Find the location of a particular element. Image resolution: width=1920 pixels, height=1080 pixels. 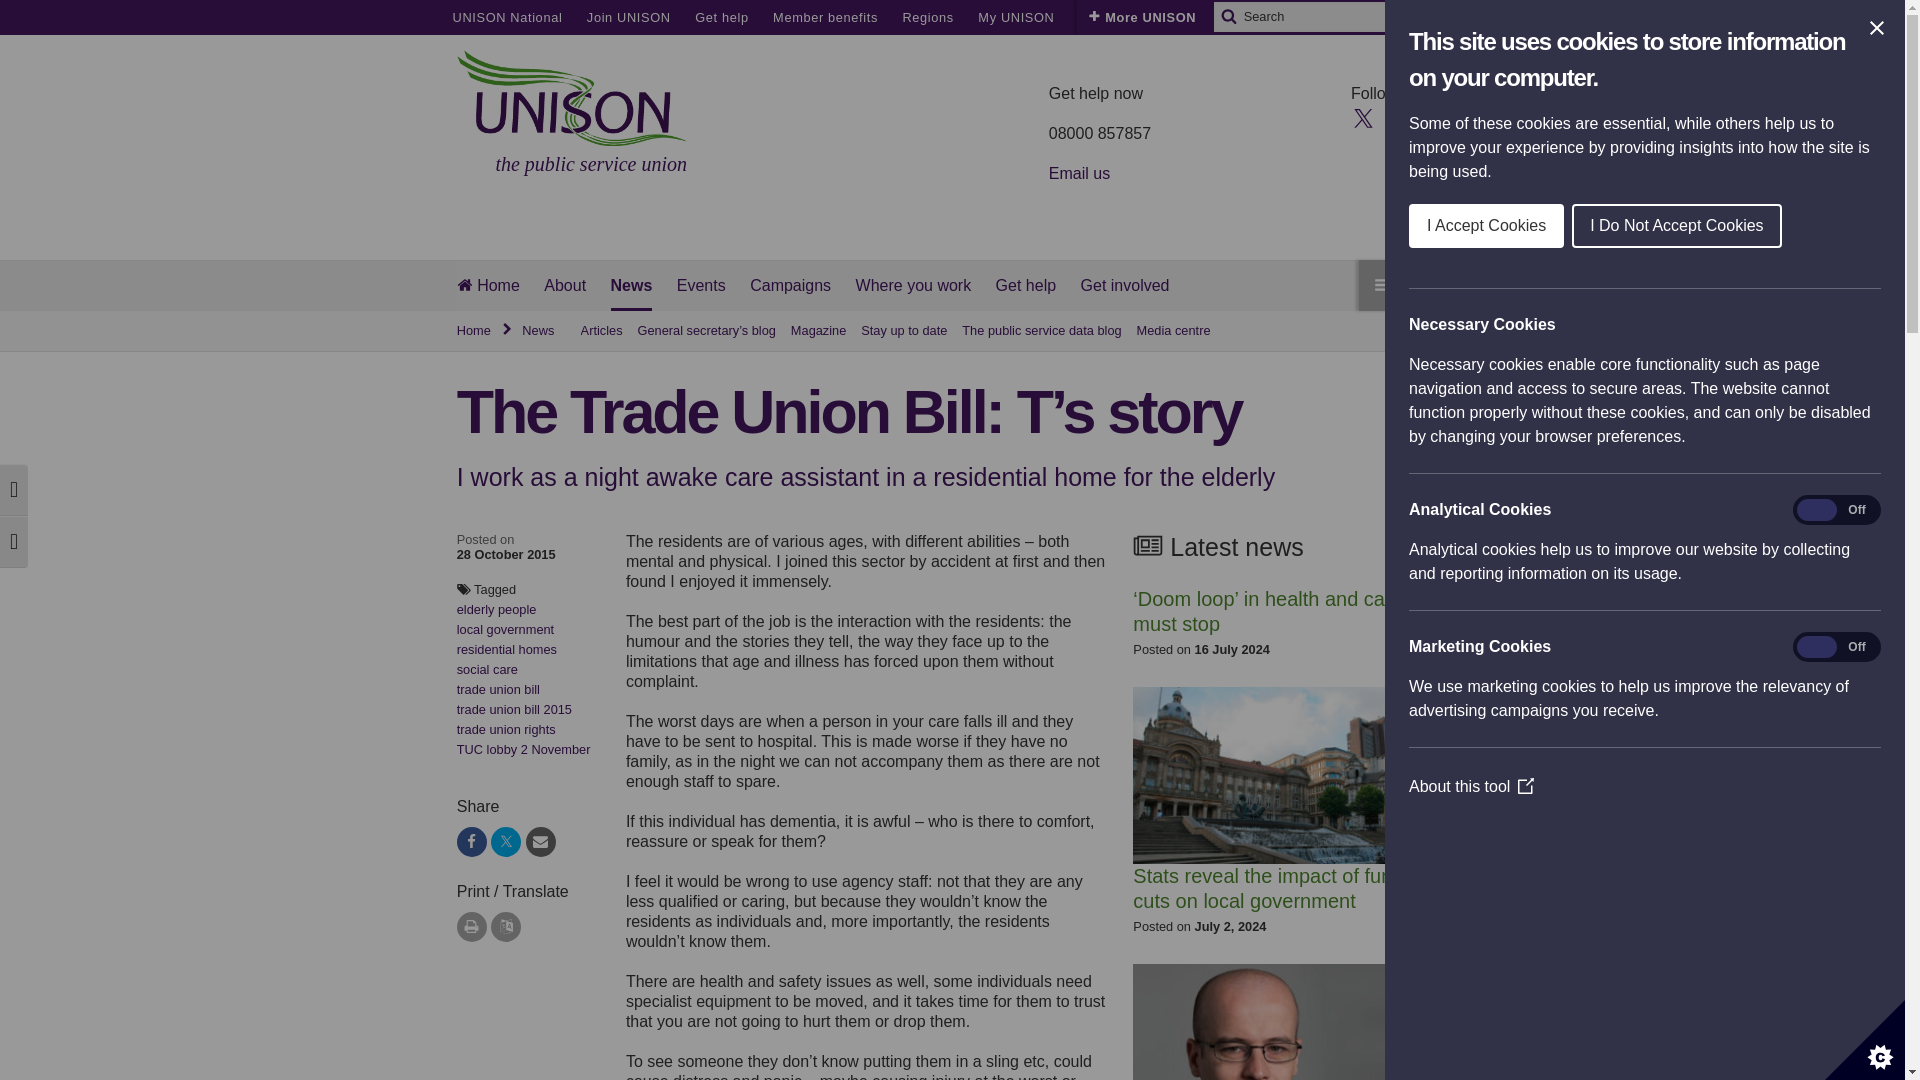

My UNISON is located at coordinates (1016, 17).